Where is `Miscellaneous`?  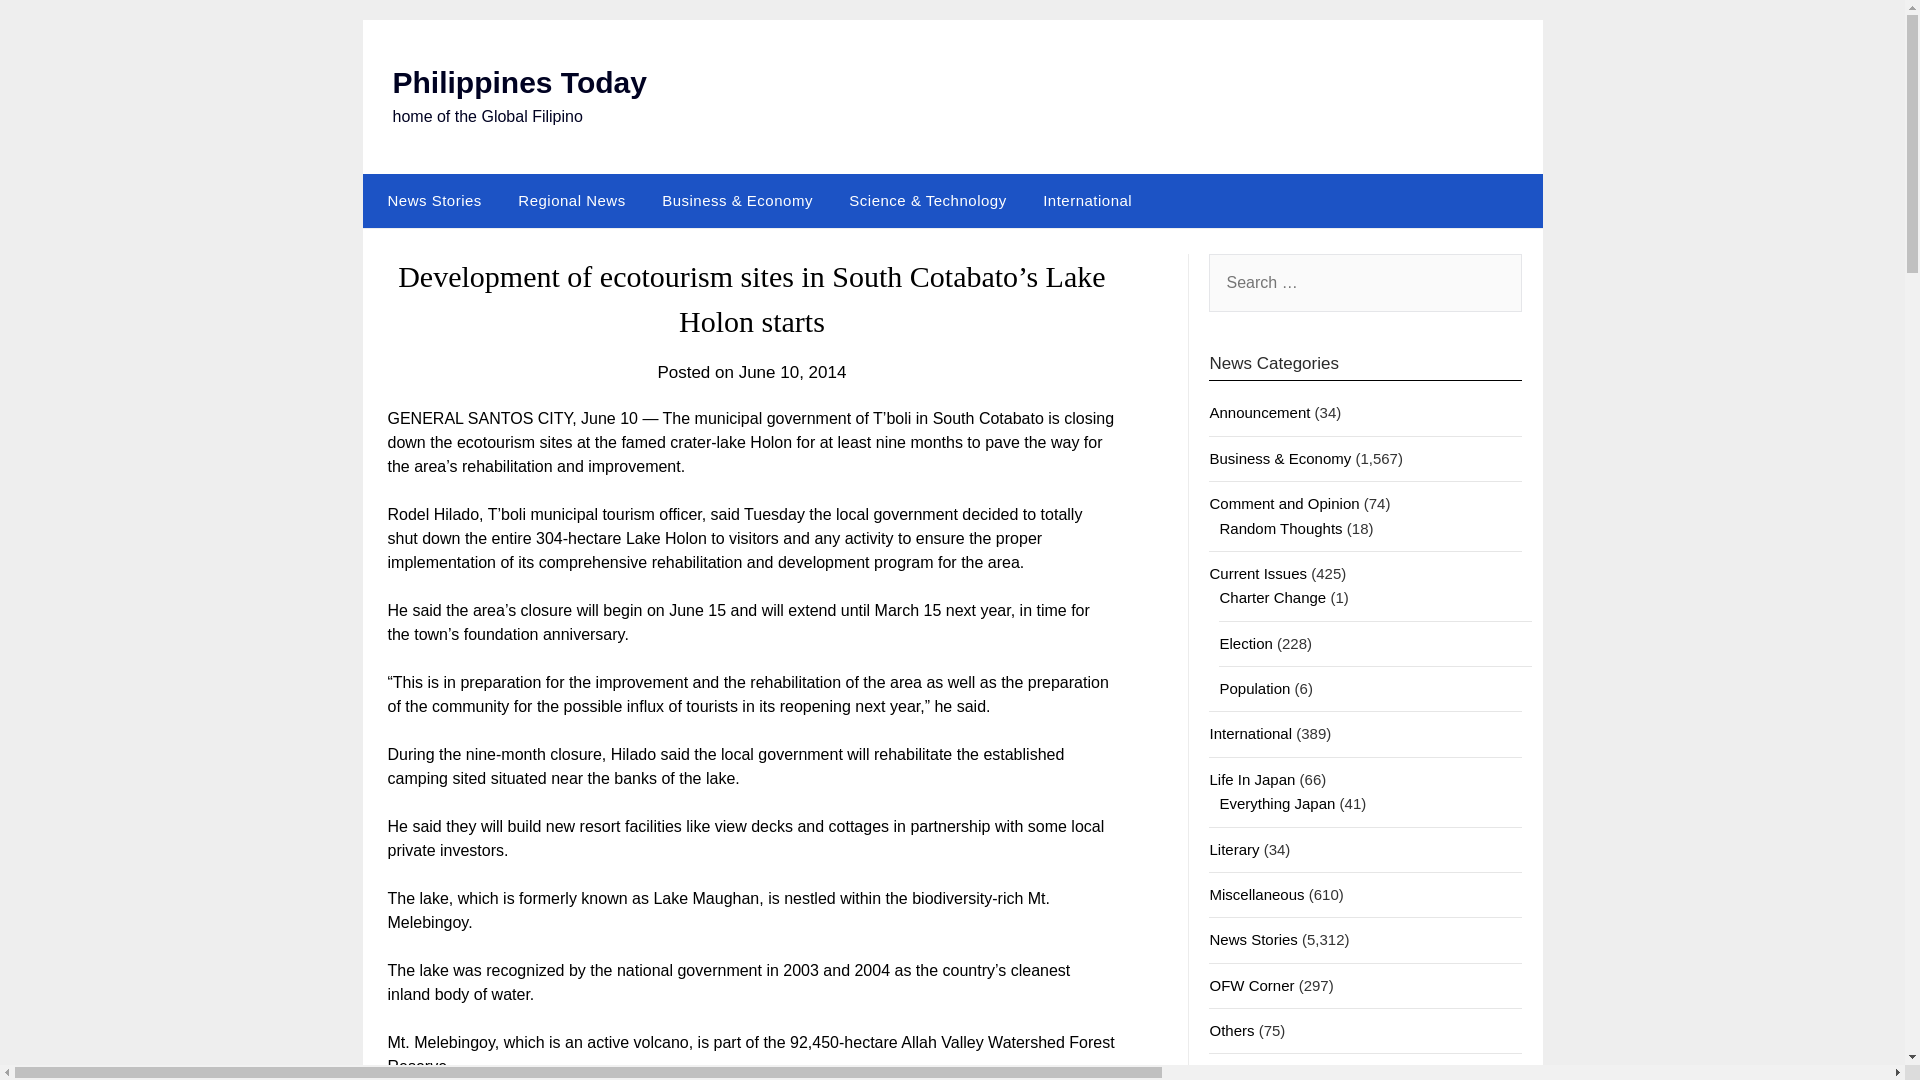
Miscellaneous is located at coordinates (1256, 894).